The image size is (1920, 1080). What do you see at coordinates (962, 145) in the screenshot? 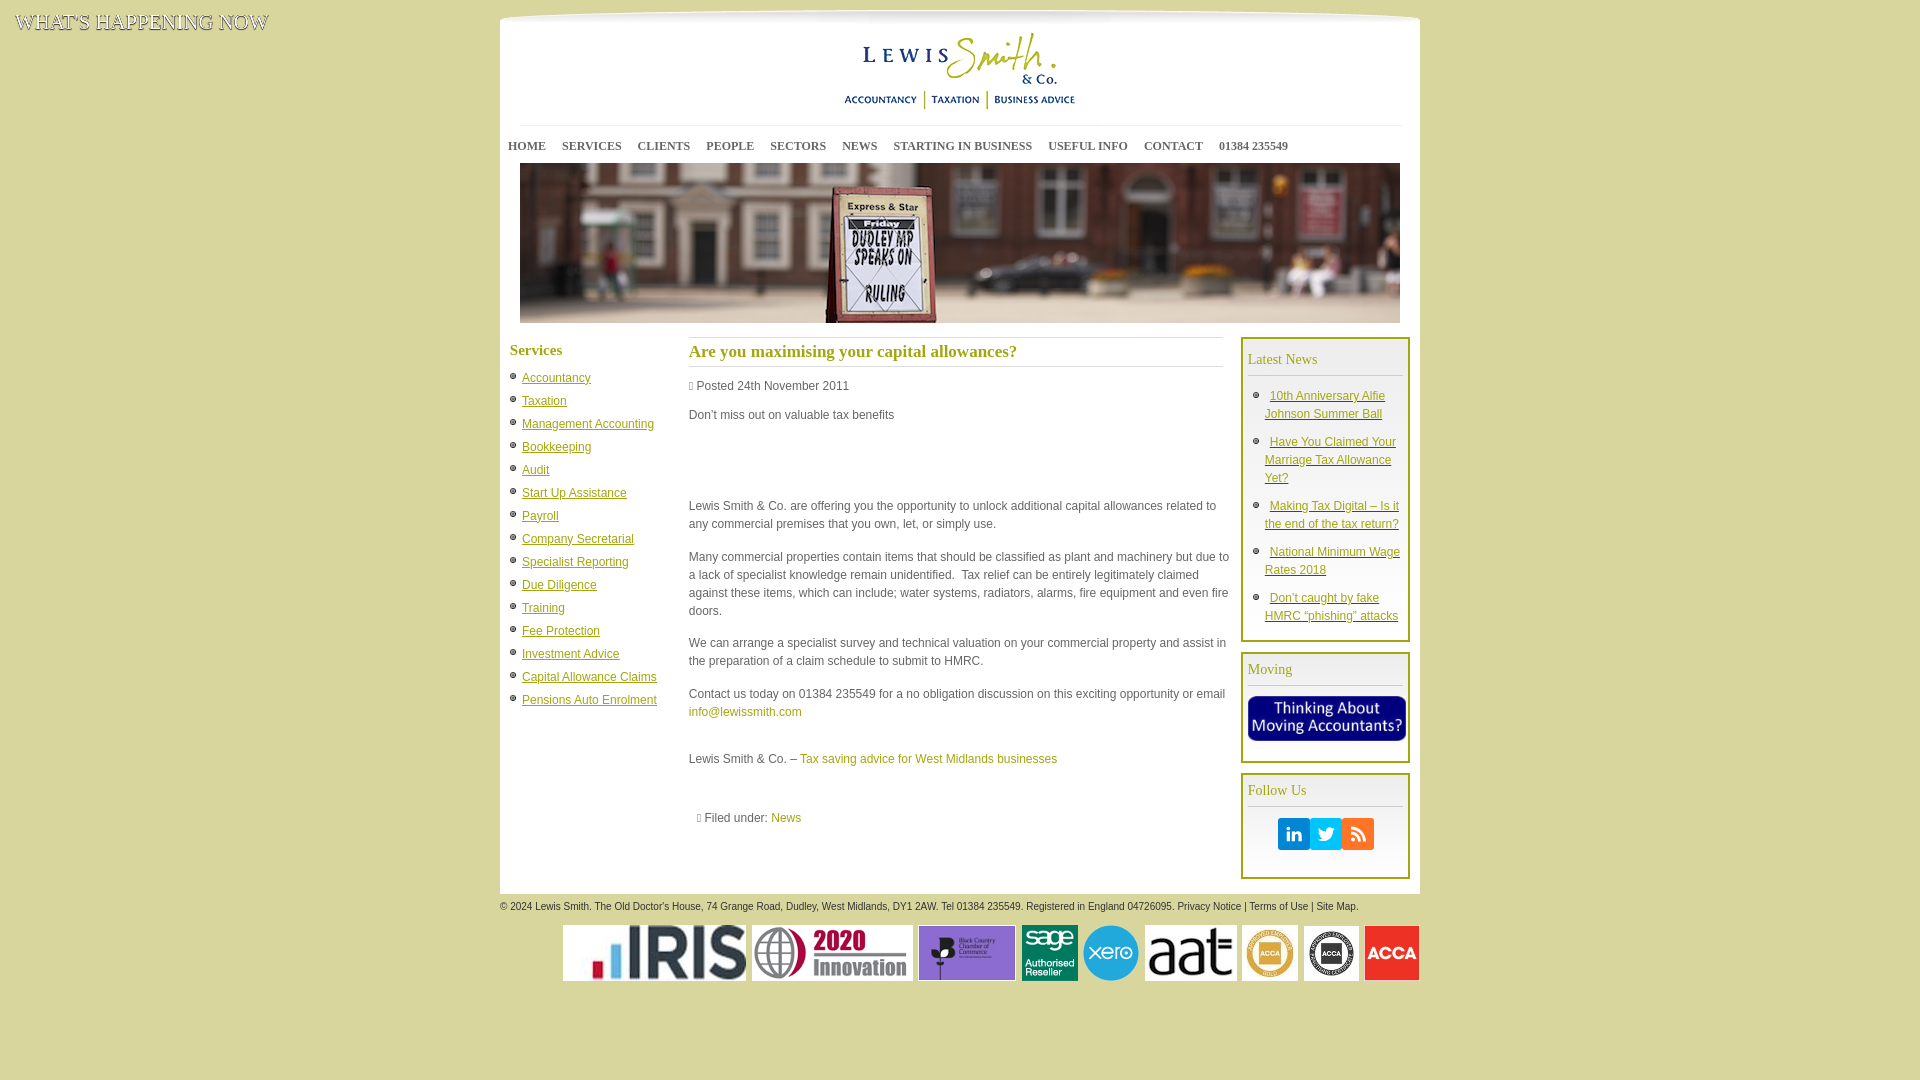
I see `STARTING IN BUSINESS` at bounding box center [962, 145].